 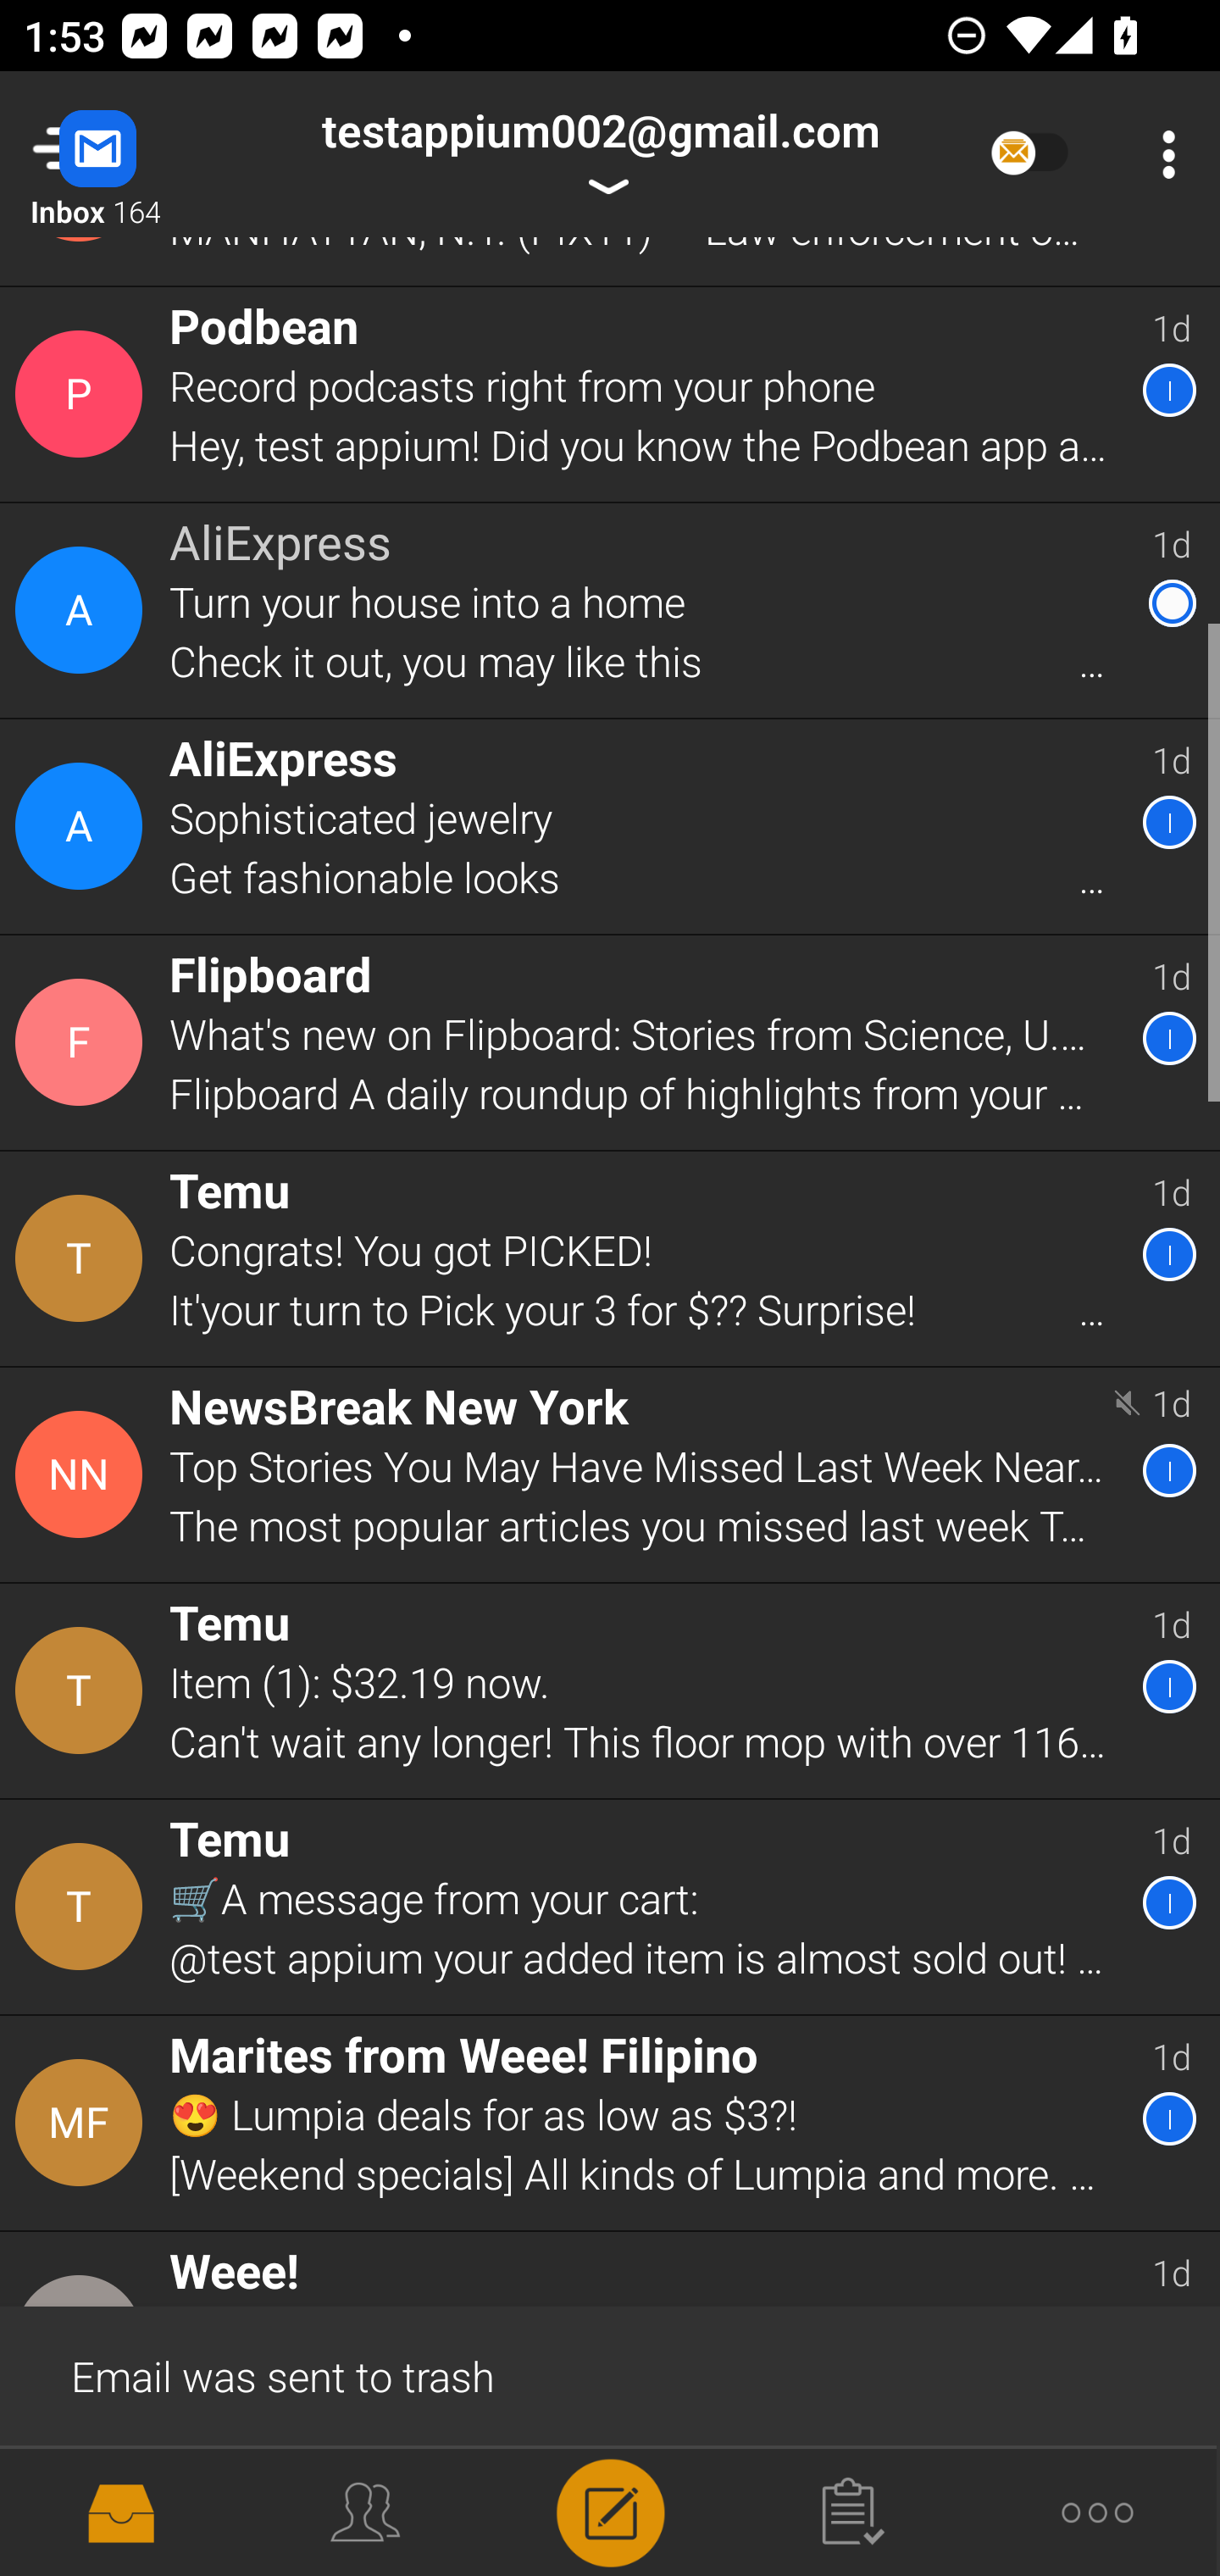 I want to click on Contact Details, so click(x=83, y=2124).